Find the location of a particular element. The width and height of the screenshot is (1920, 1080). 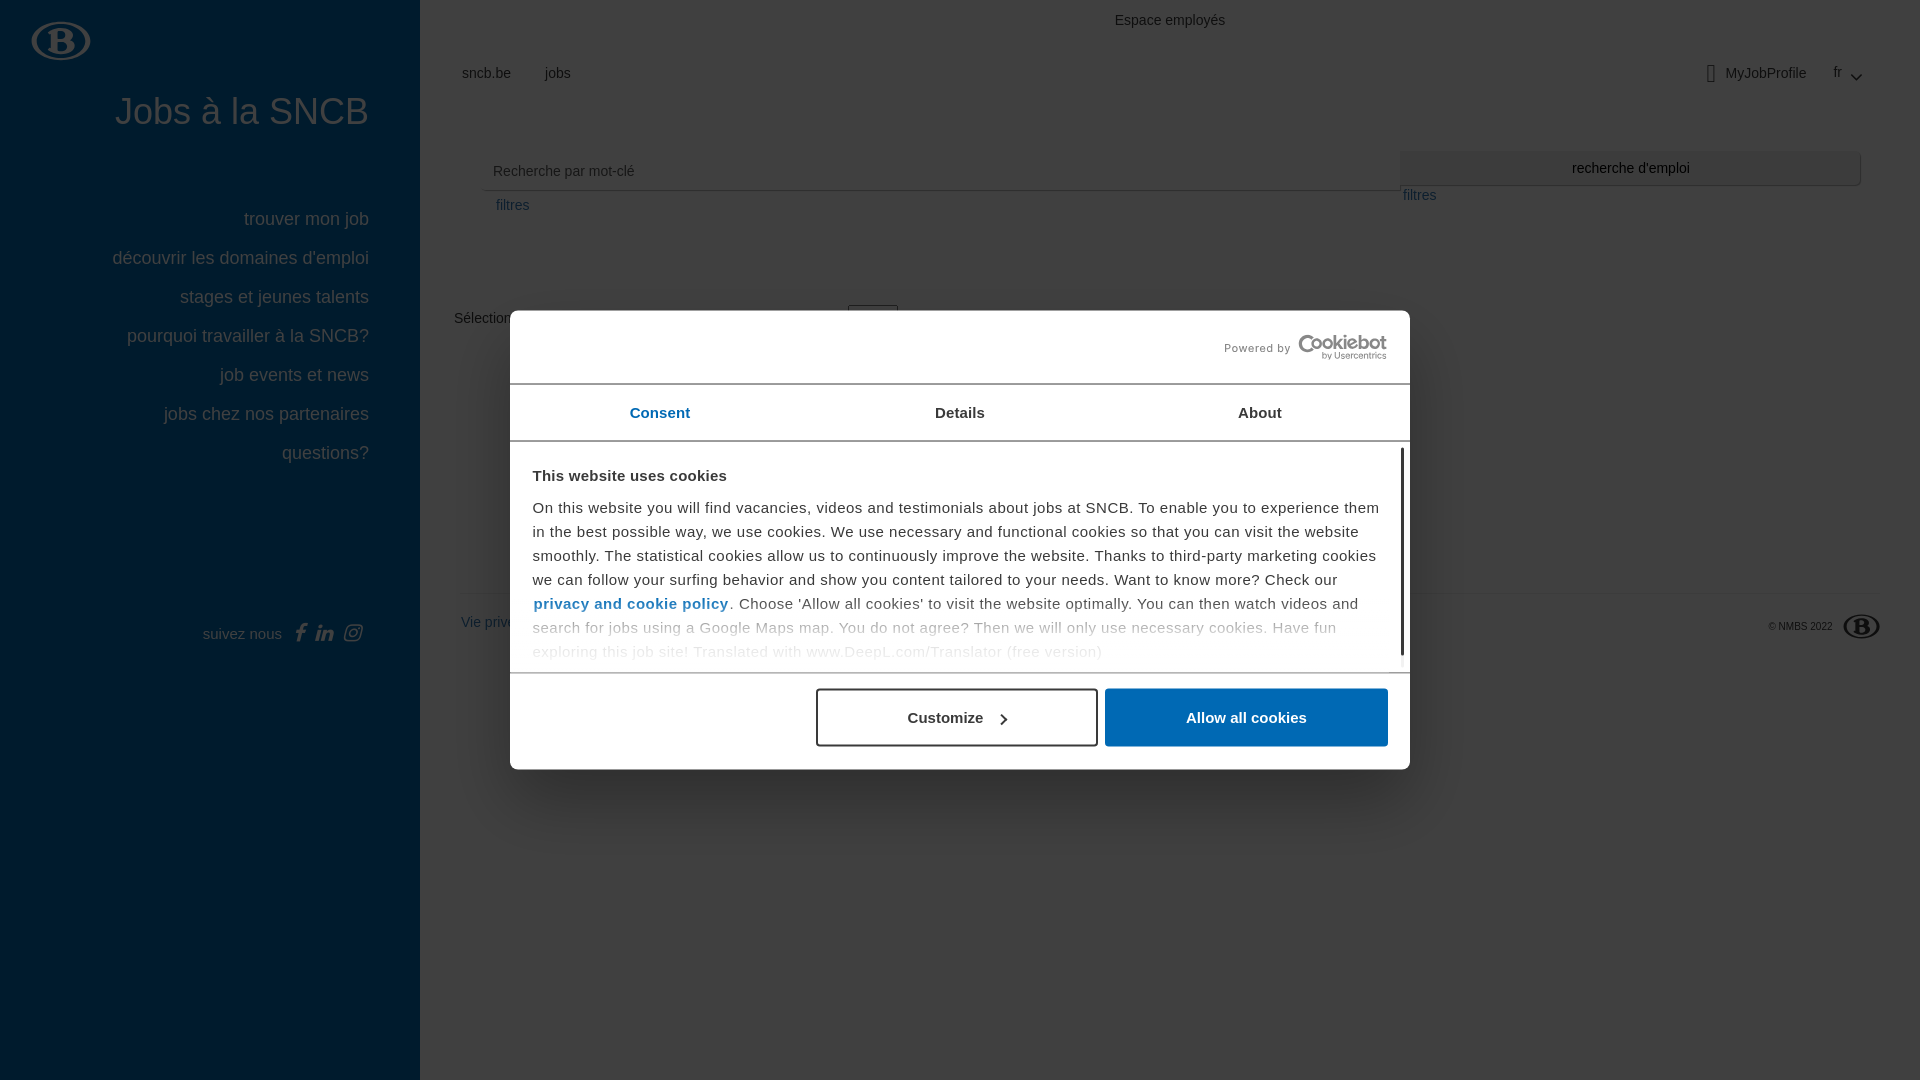

job events et news is located at coordinates (304, 376).